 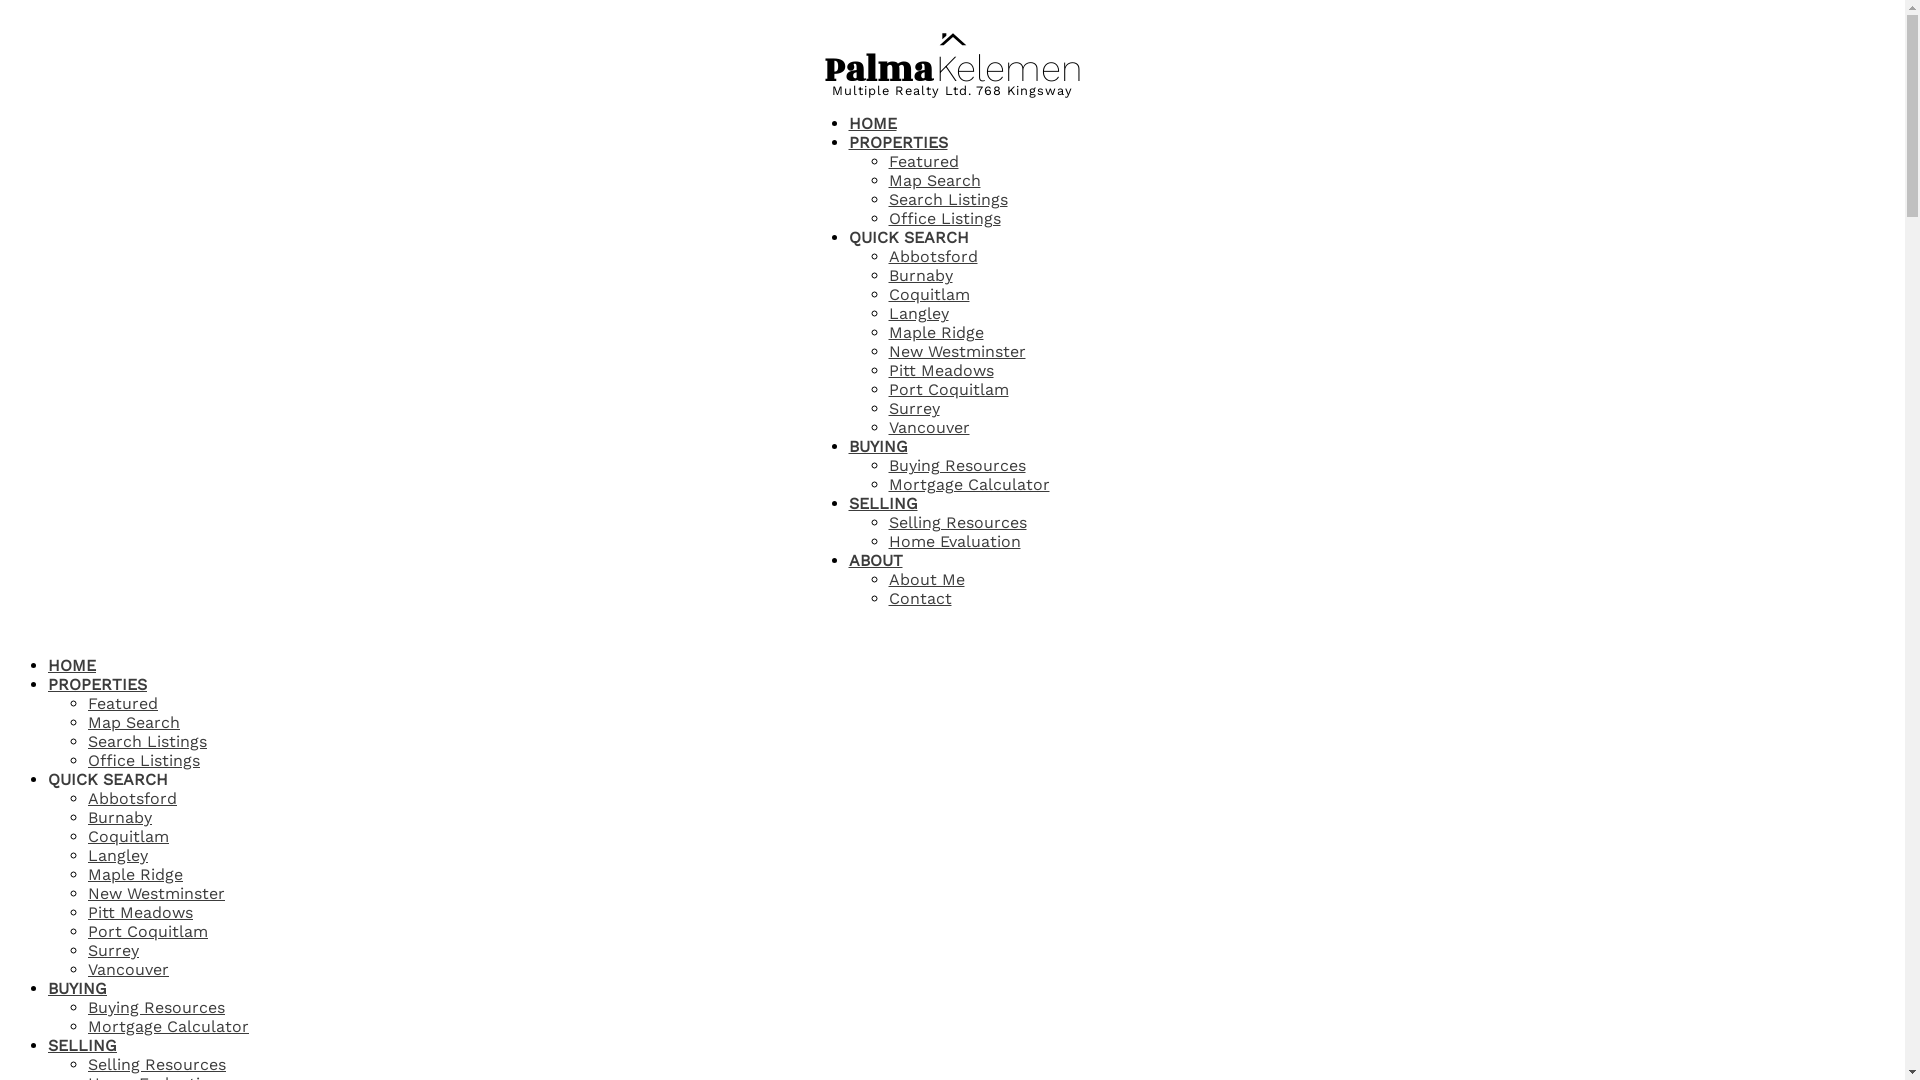 What do you see at coordinates (872, 125) in the screenshot?
I see `HOME` at bounding box center [872, 125].